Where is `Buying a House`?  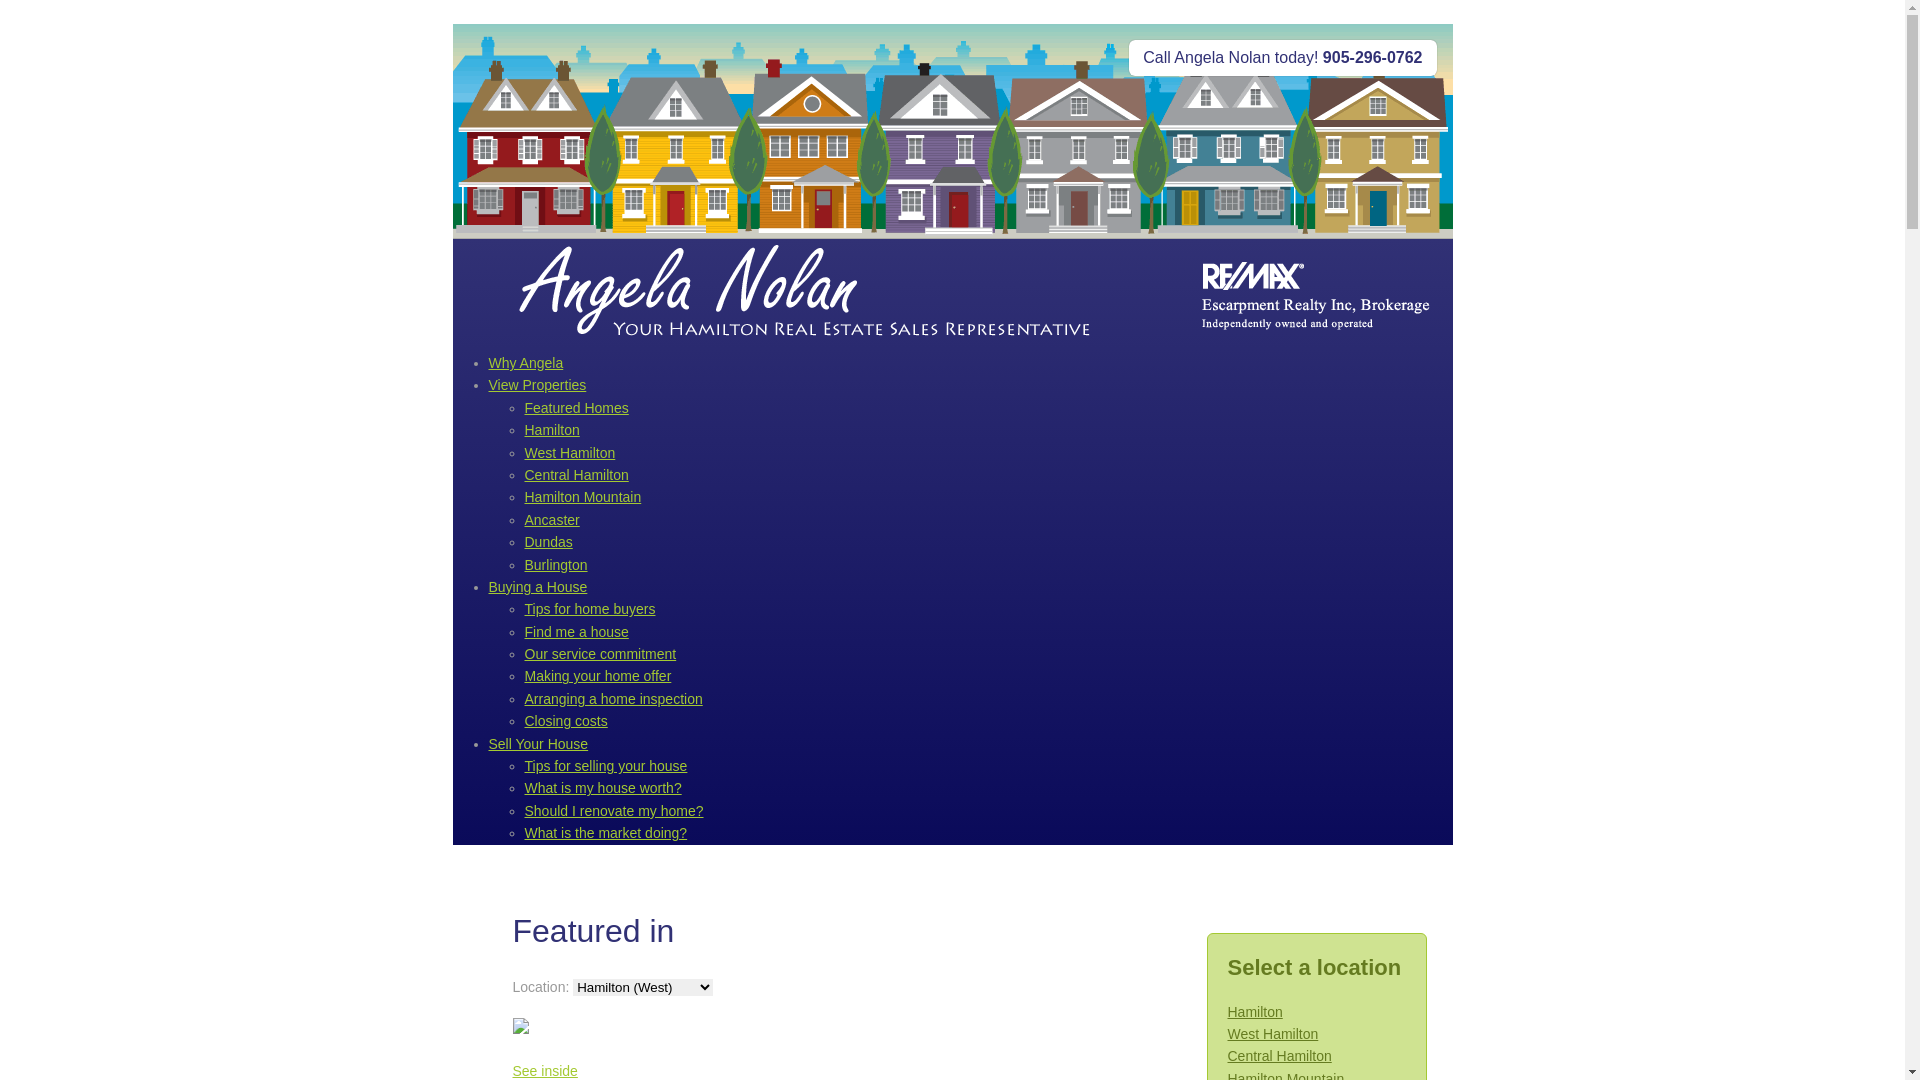
Buying a House is located at coordinates (538, 587).